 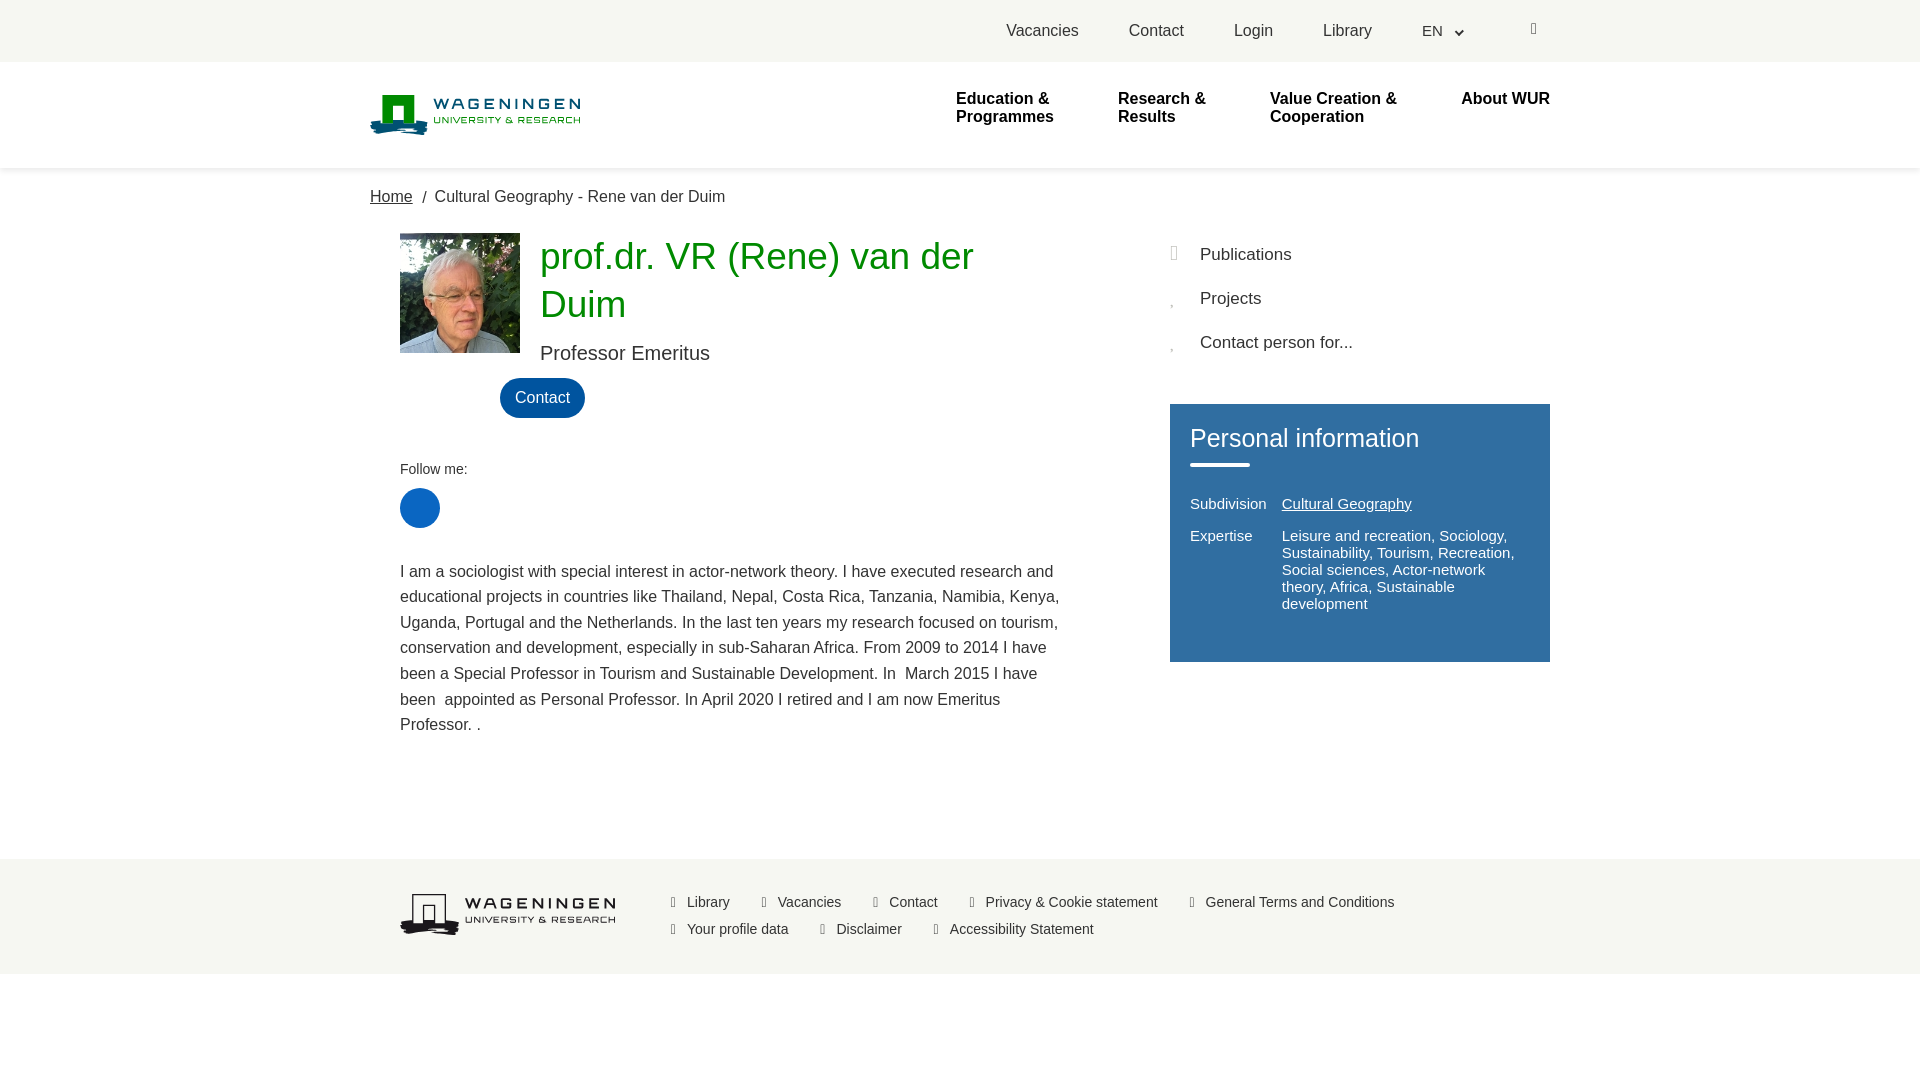 I want to click on Contact person for..., so click(x=1359, y=342).